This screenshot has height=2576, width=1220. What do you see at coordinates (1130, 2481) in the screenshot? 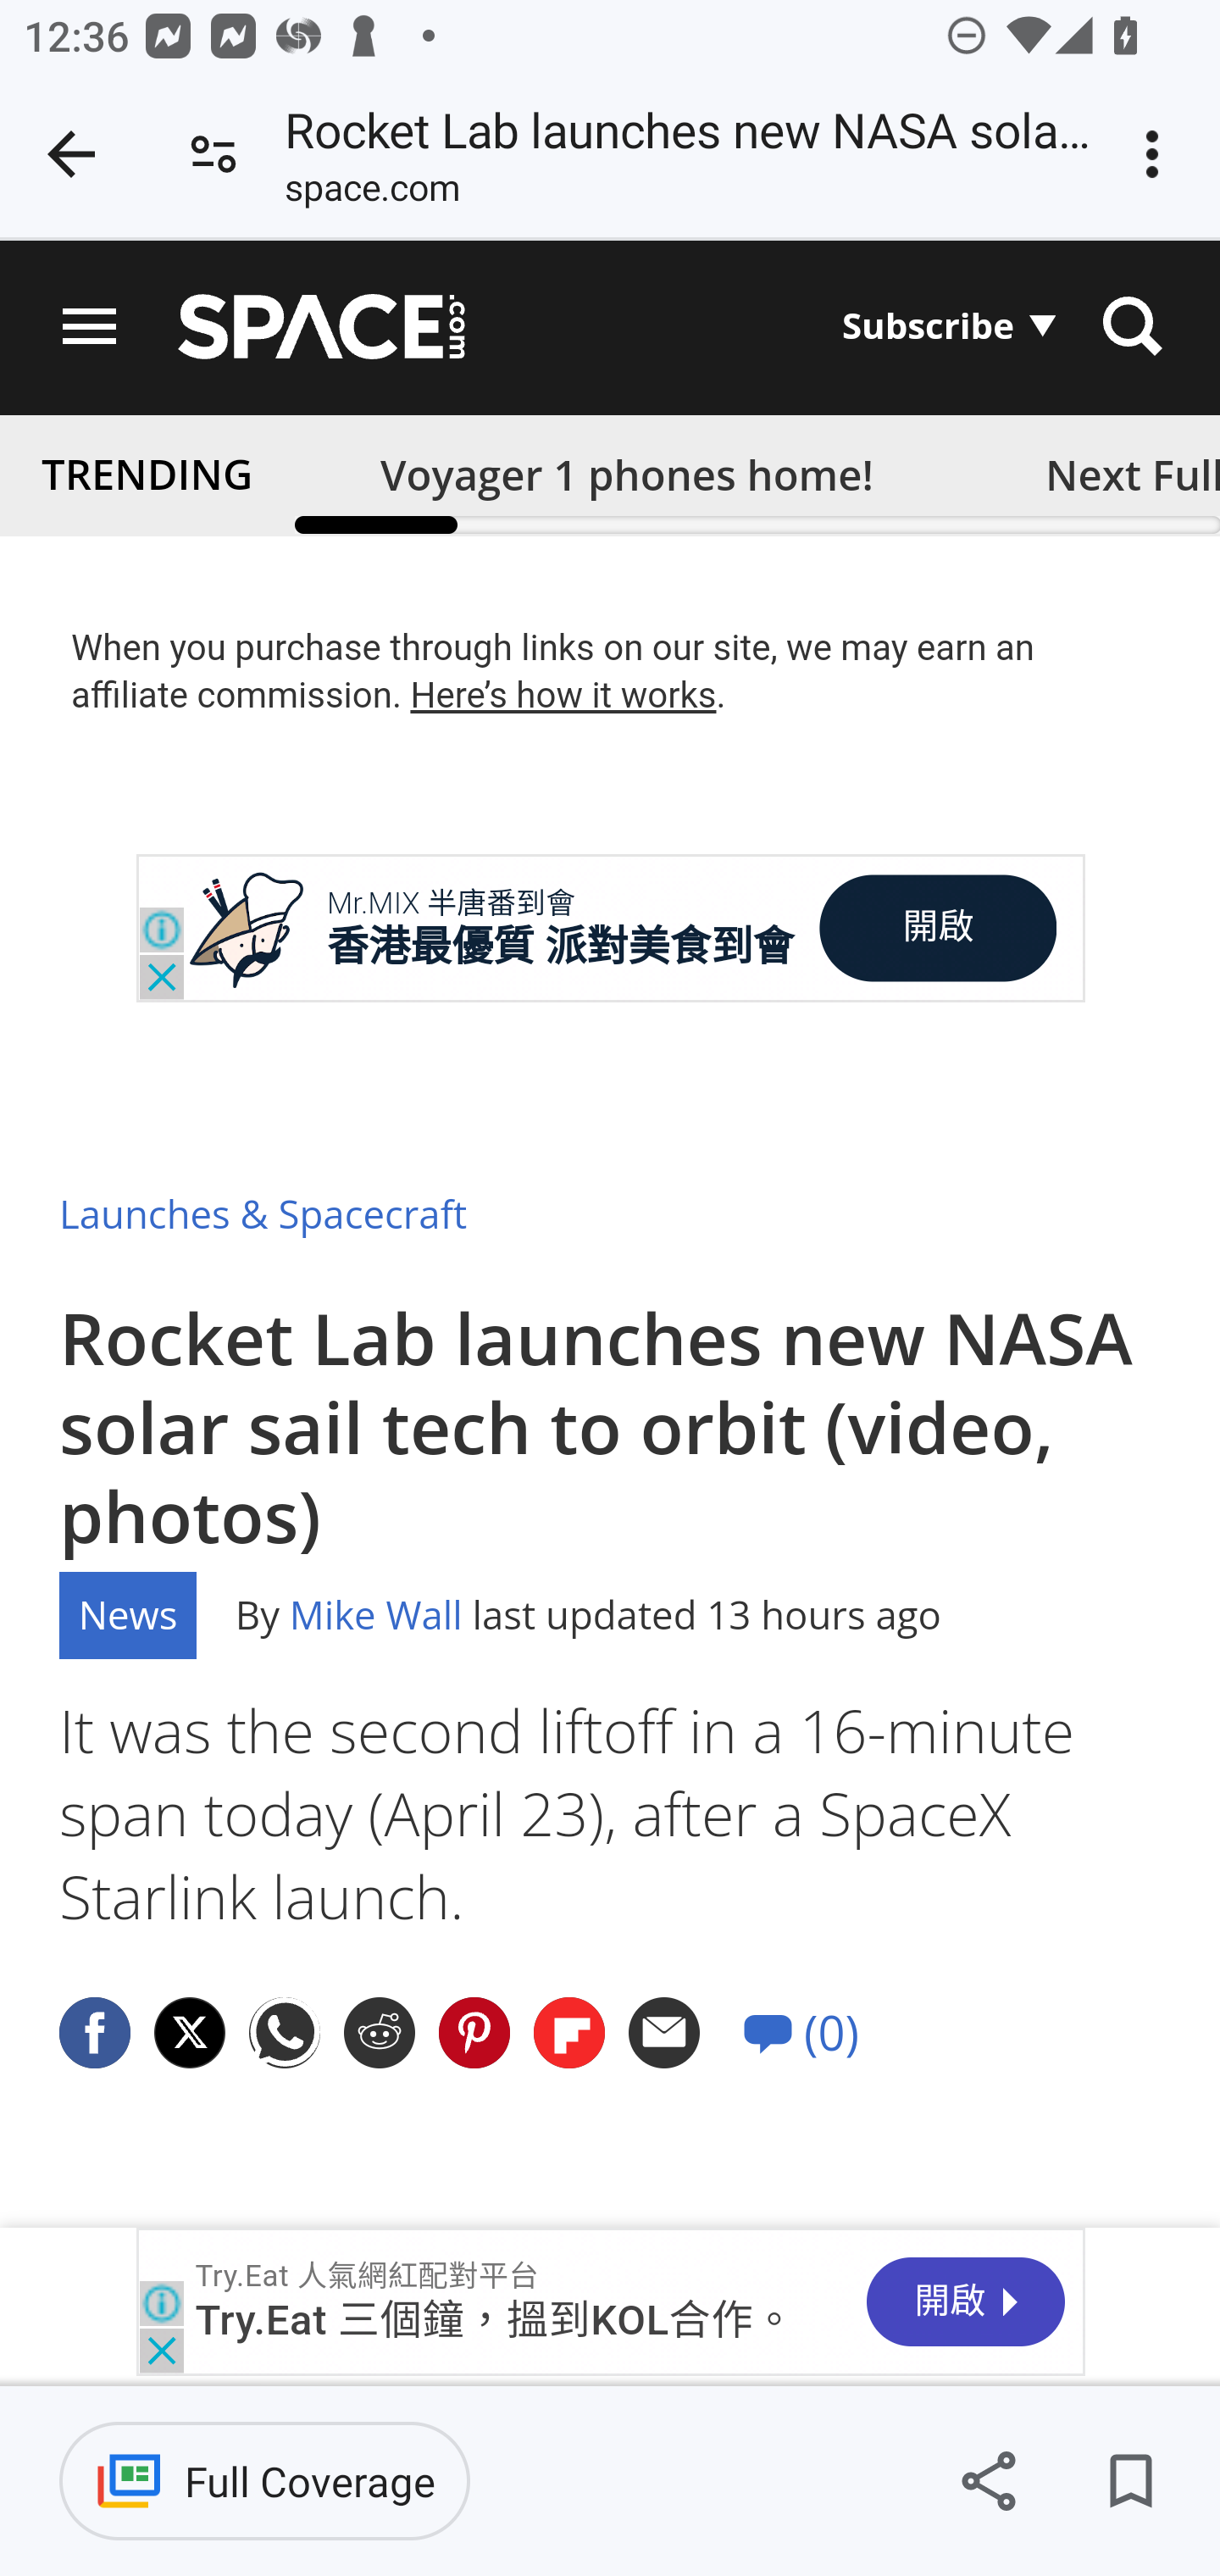
I see `Save for later` at bounding box center [1130, 2481].